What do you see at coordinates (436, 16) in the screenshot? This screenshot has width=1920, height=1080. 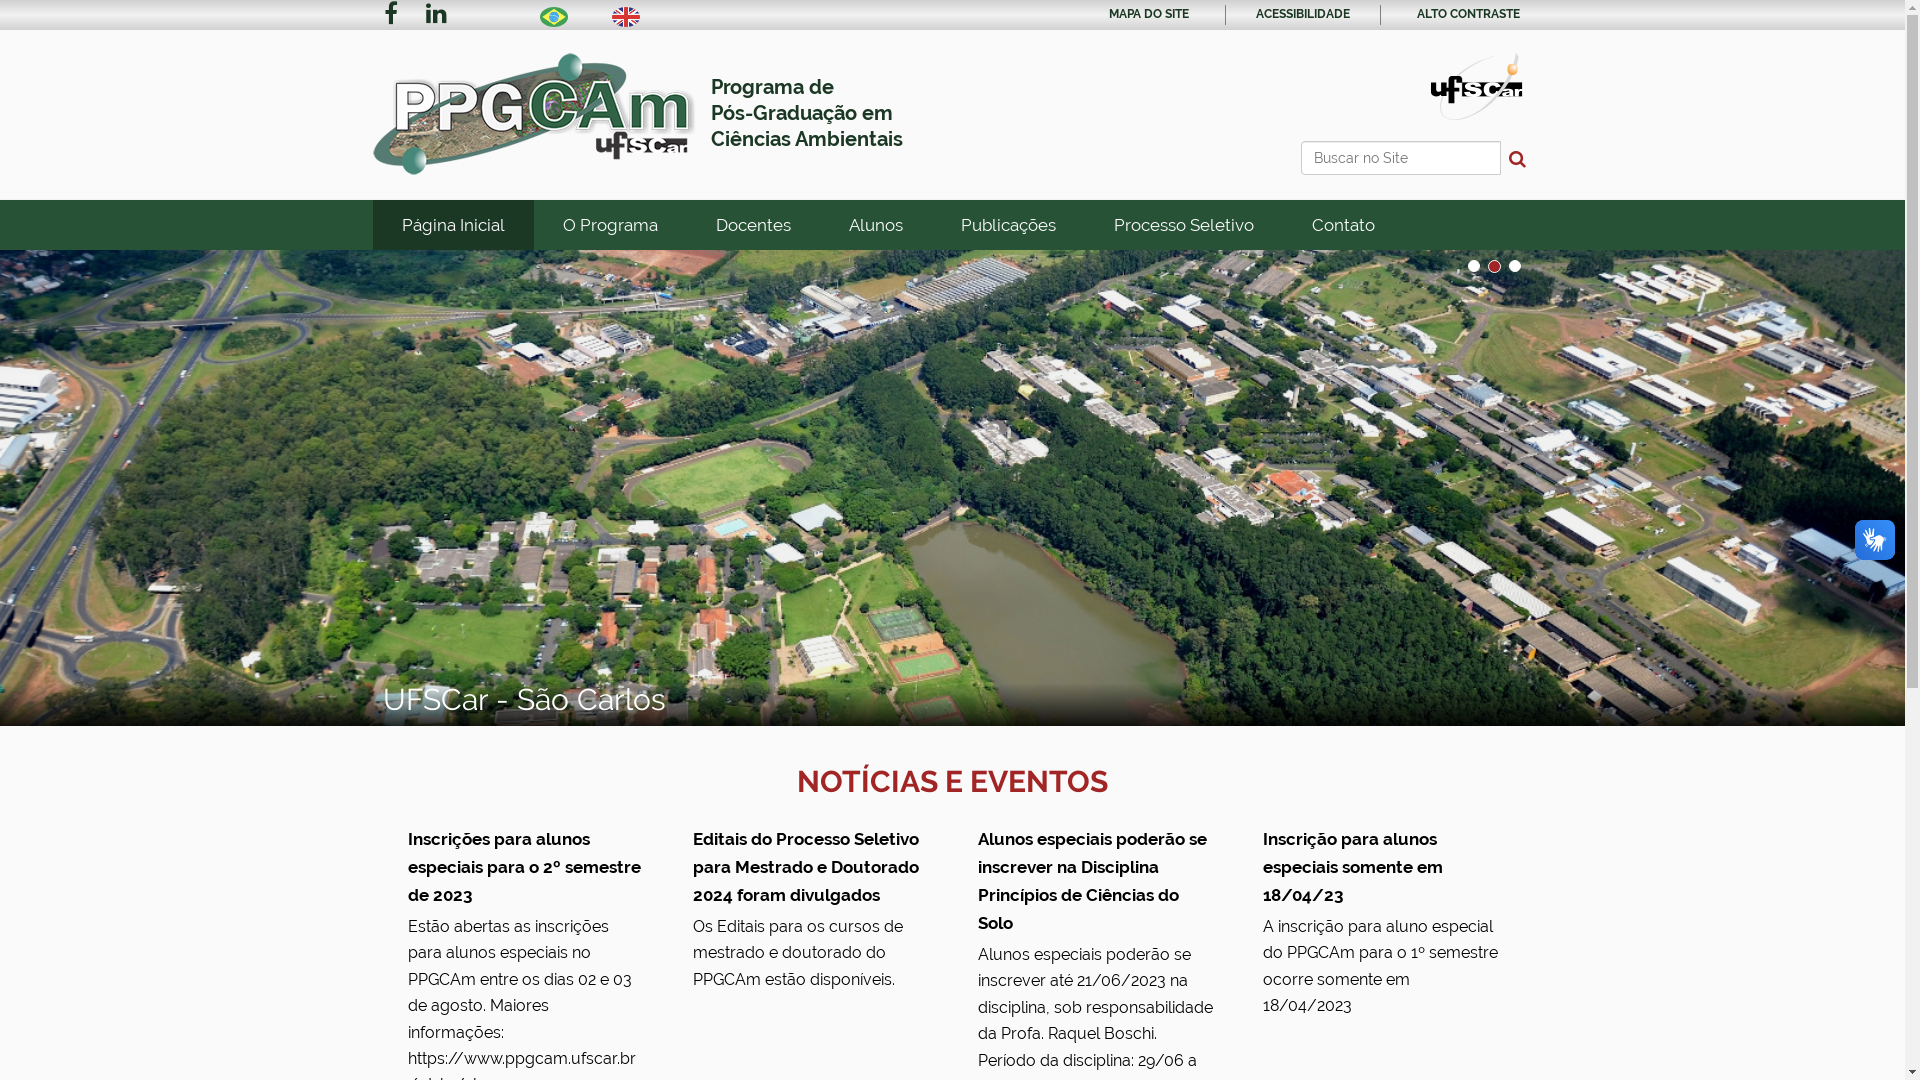 I see `LinkedIn PPGCam` at bounding box center [436, 16].